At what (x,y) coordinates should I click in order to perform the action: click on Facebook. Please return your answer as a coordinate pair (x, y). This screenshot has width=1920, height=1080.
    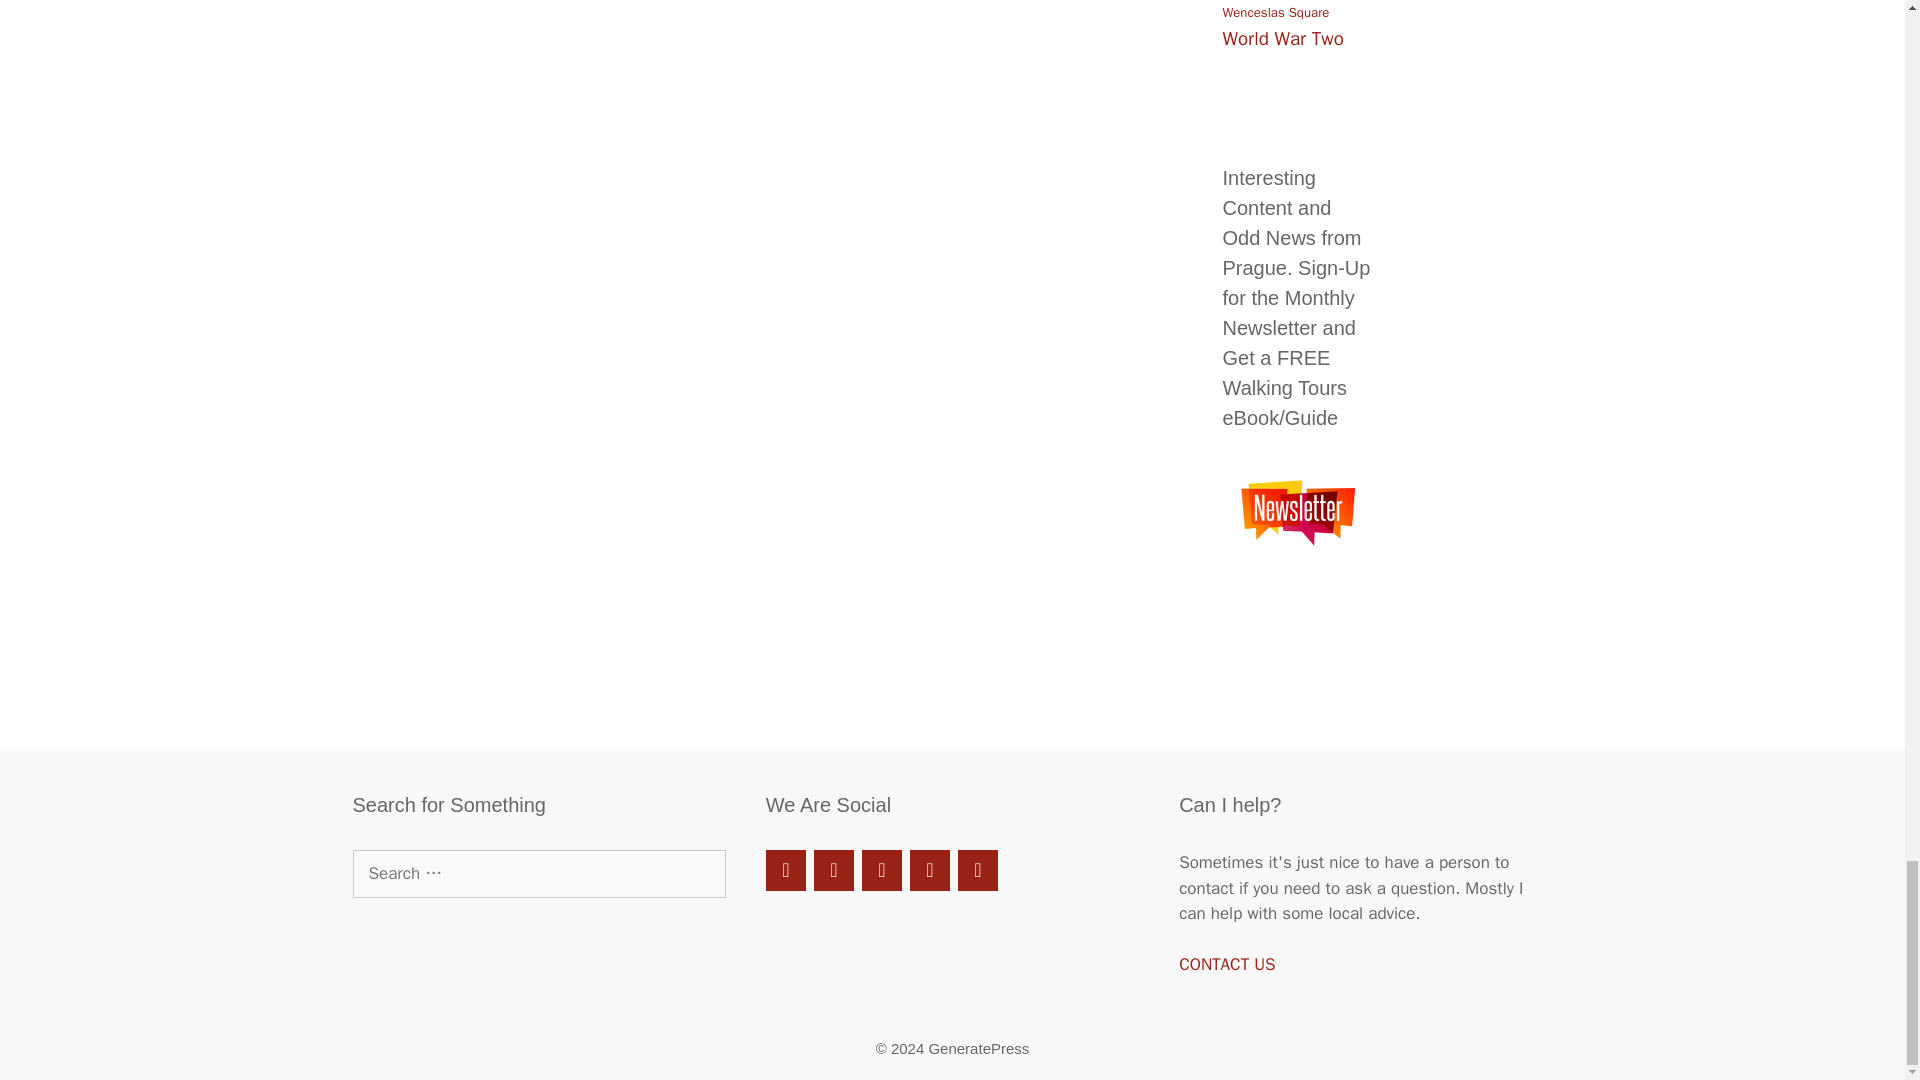
    Looking at the image, I should click on (786, 870).